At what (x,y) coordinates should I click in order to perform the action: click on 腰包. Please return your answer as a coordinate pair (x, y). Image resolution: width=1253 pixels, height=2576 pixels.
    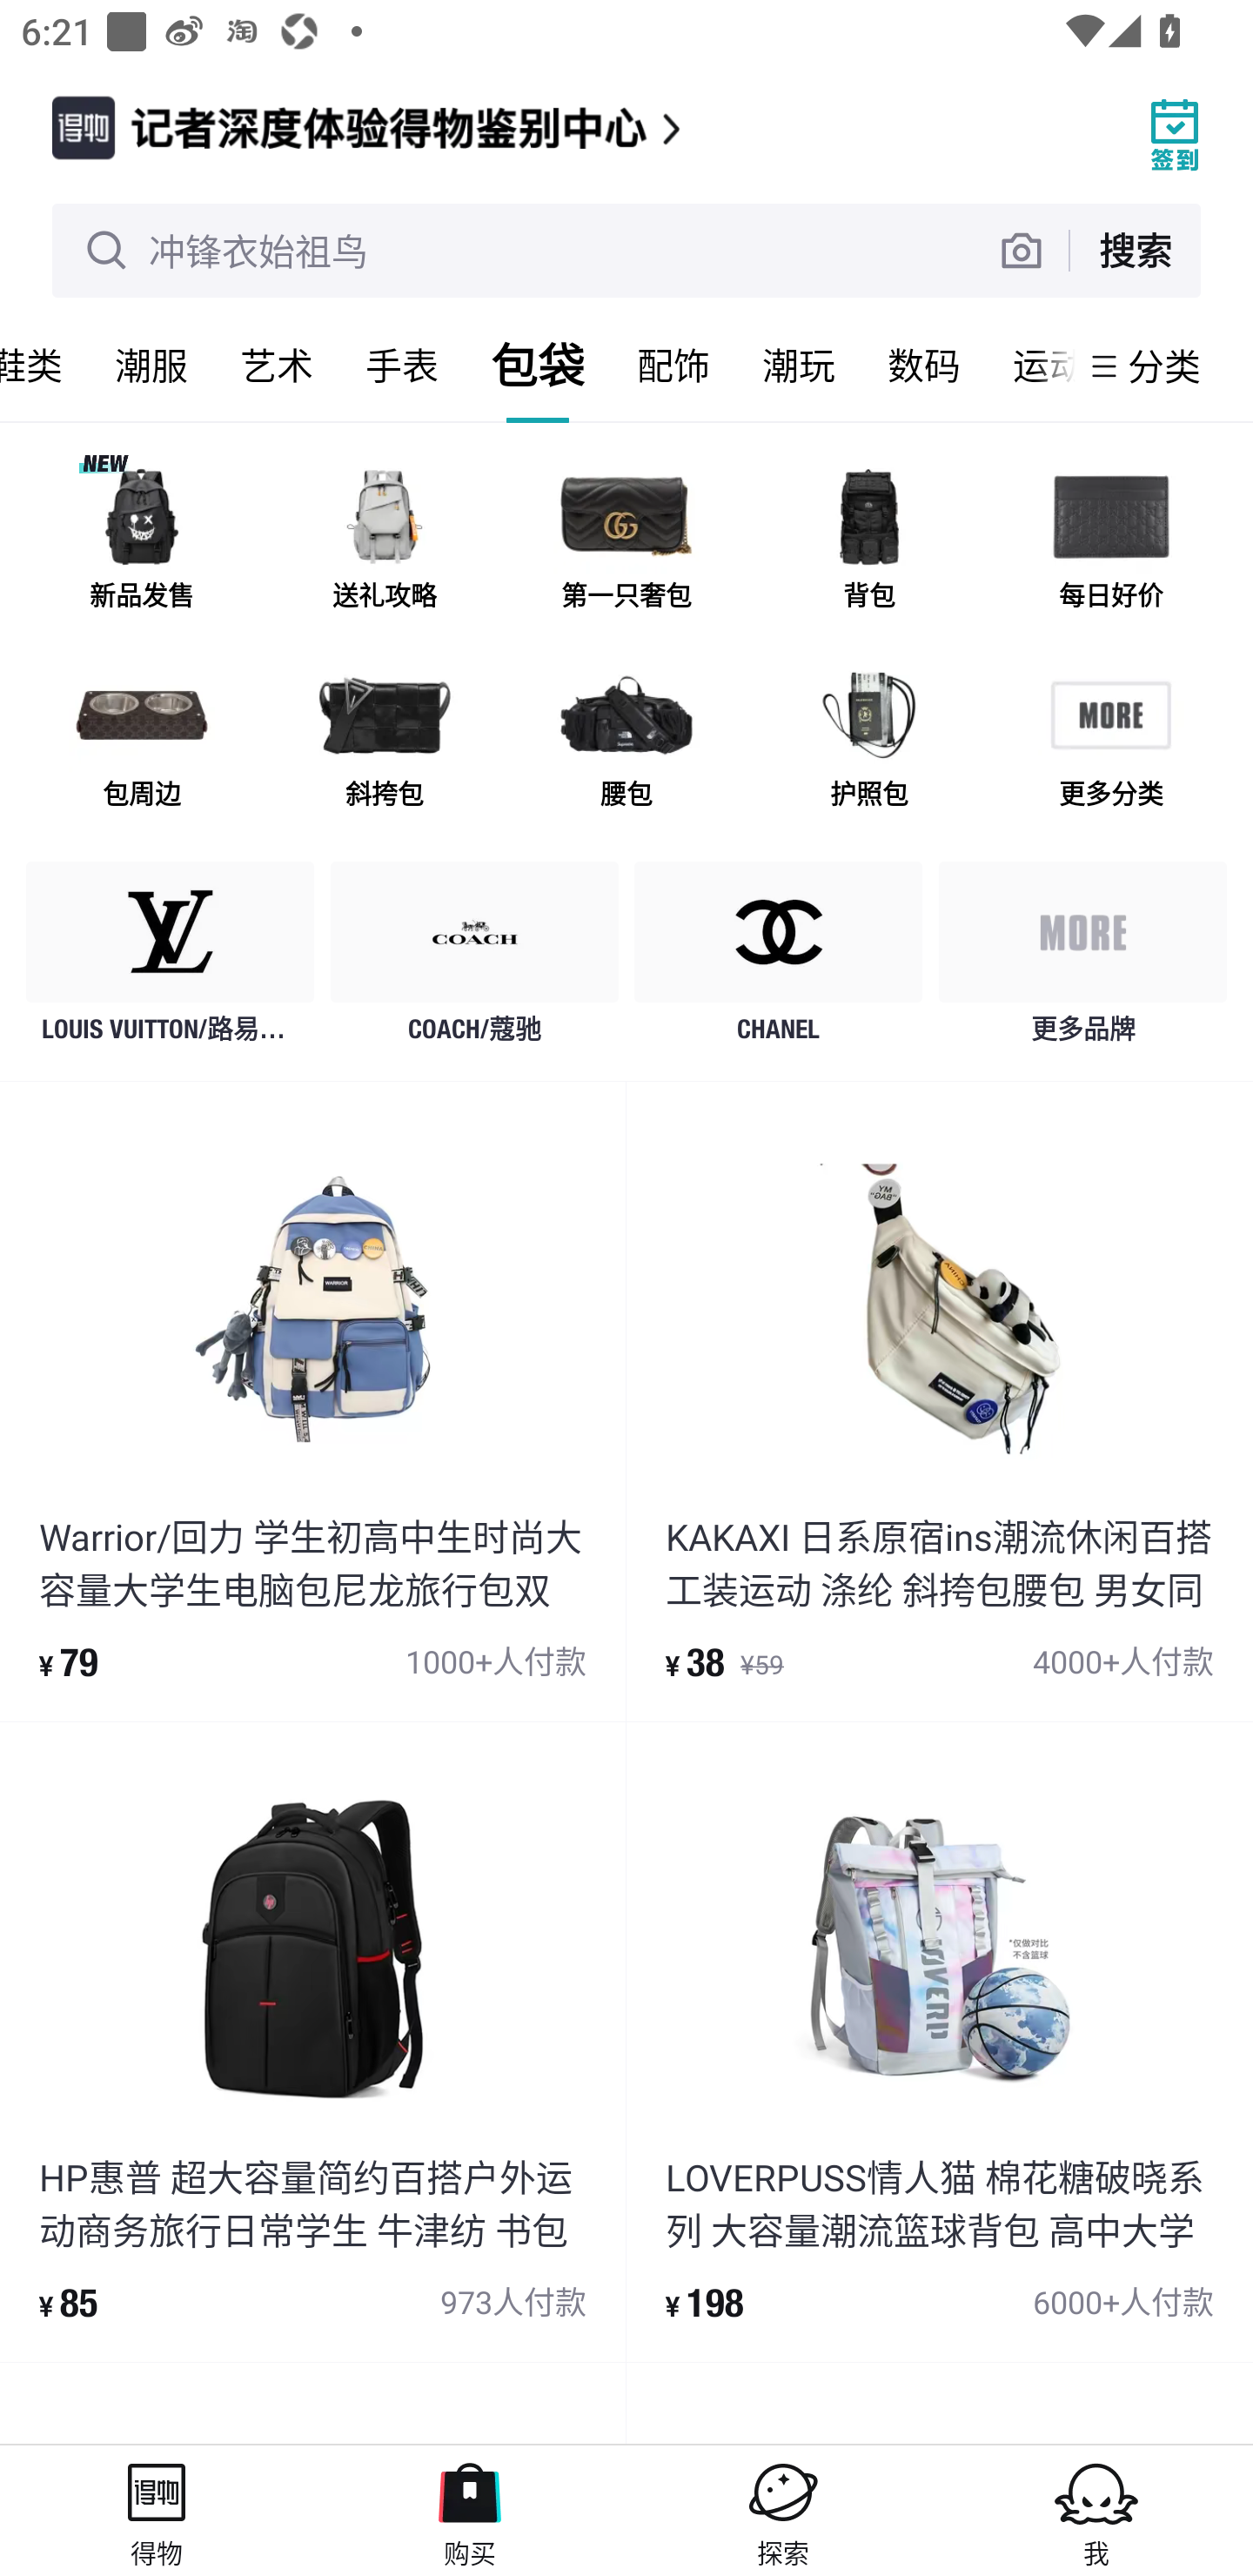
    Looking at the image, I should click on (626, 740).